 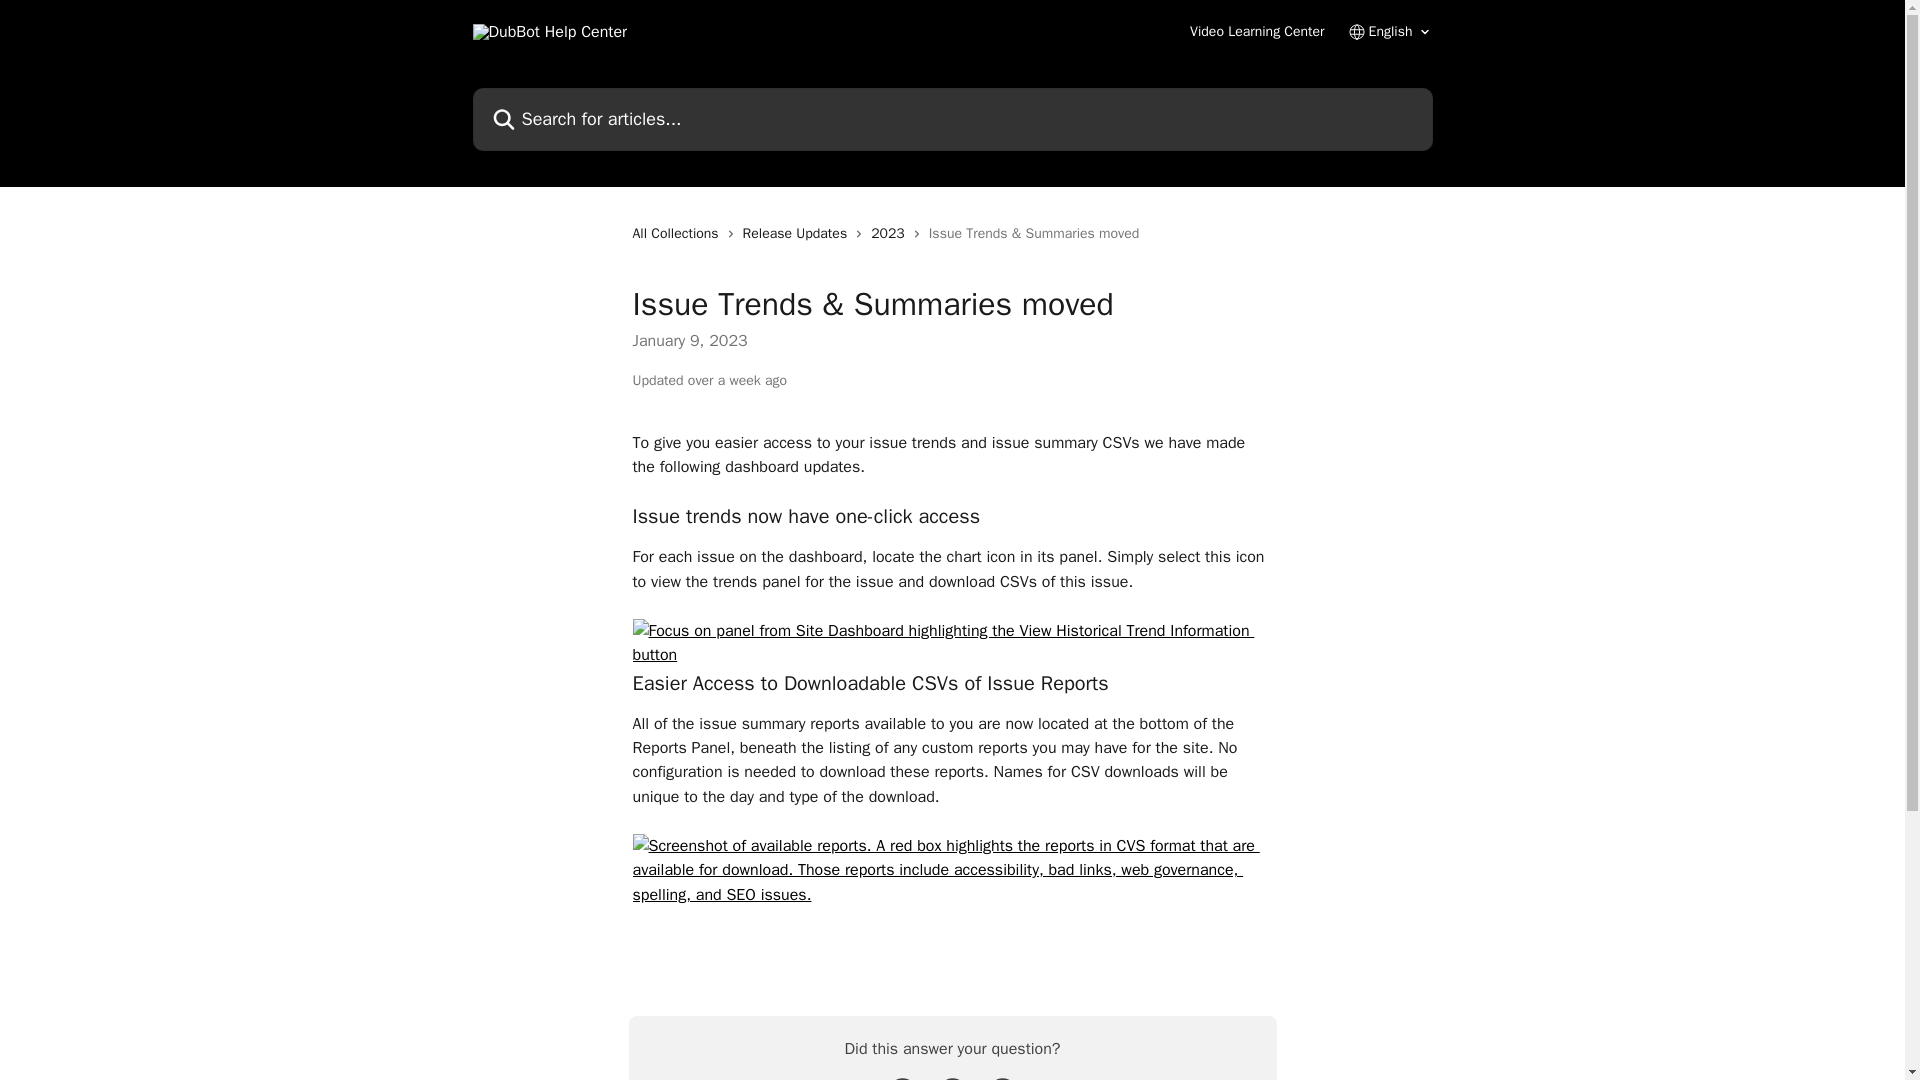 What do you see at coordinates (892, 234) in the screenshot?
I see `2023` at bounding box center [892, 234].